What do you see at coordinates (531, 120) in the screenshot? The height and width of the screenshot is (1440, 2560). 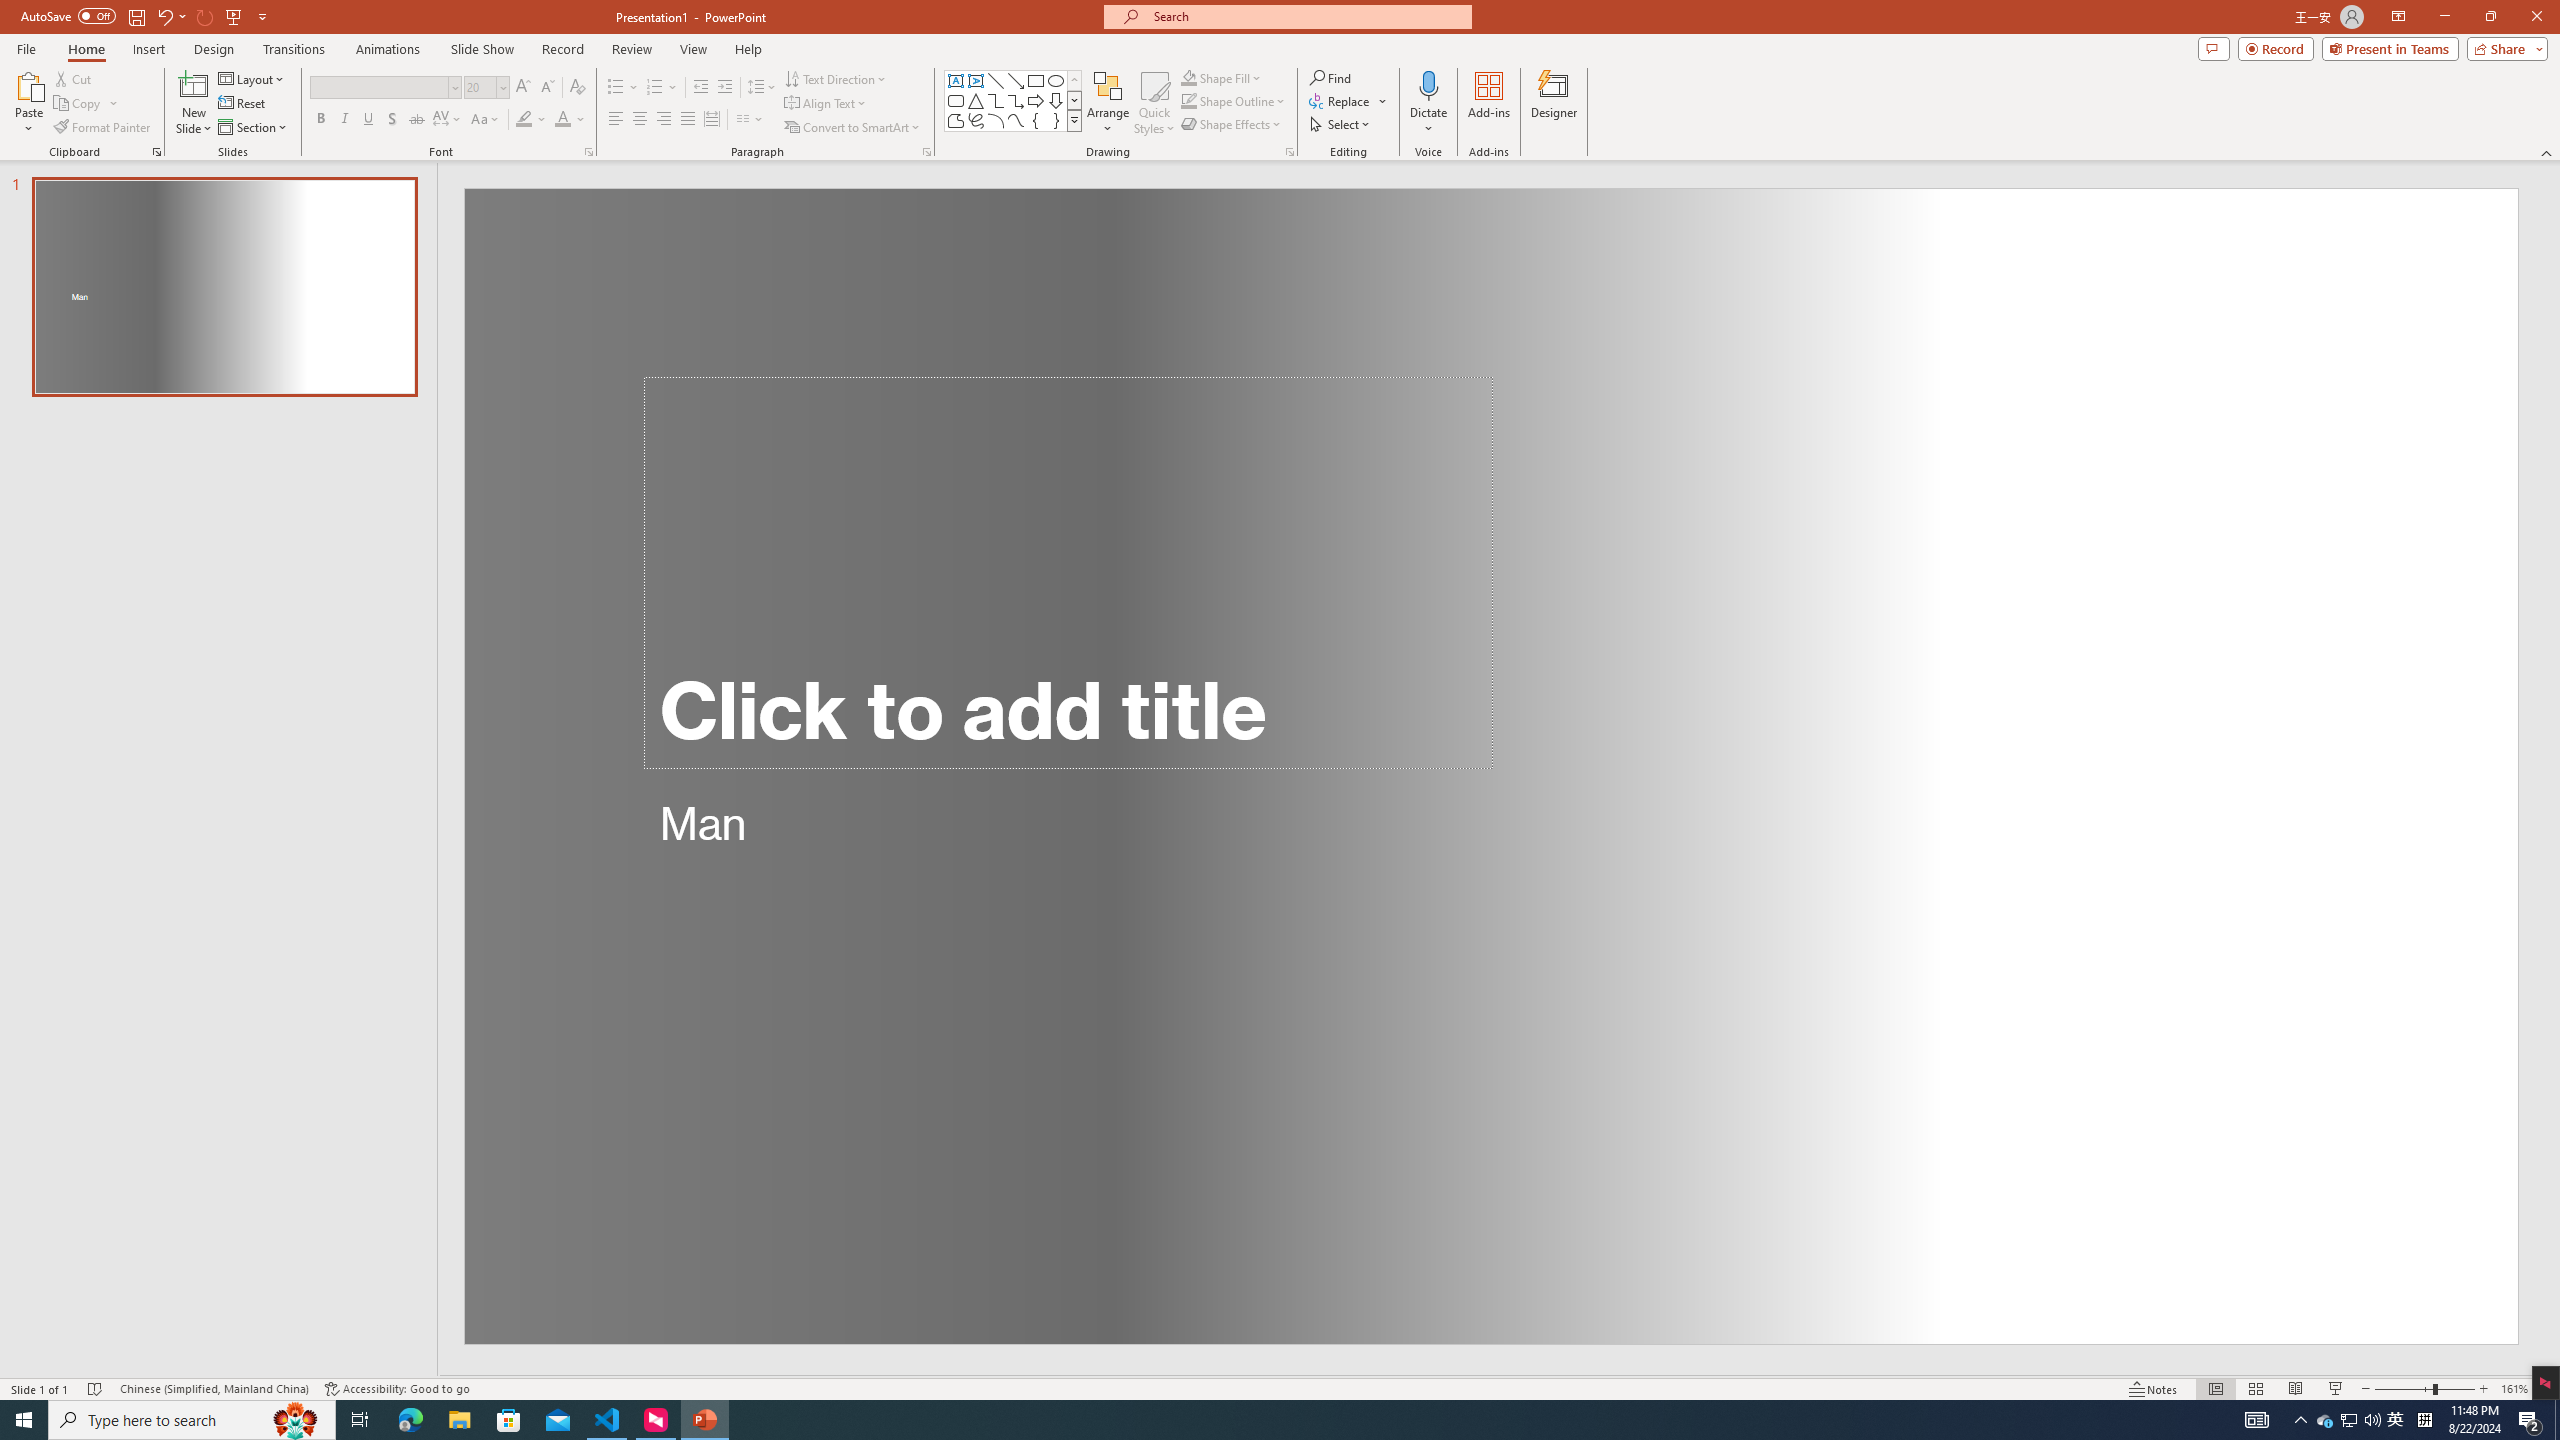 I see `Text Highlight Color` at bounding box center [531, 120].